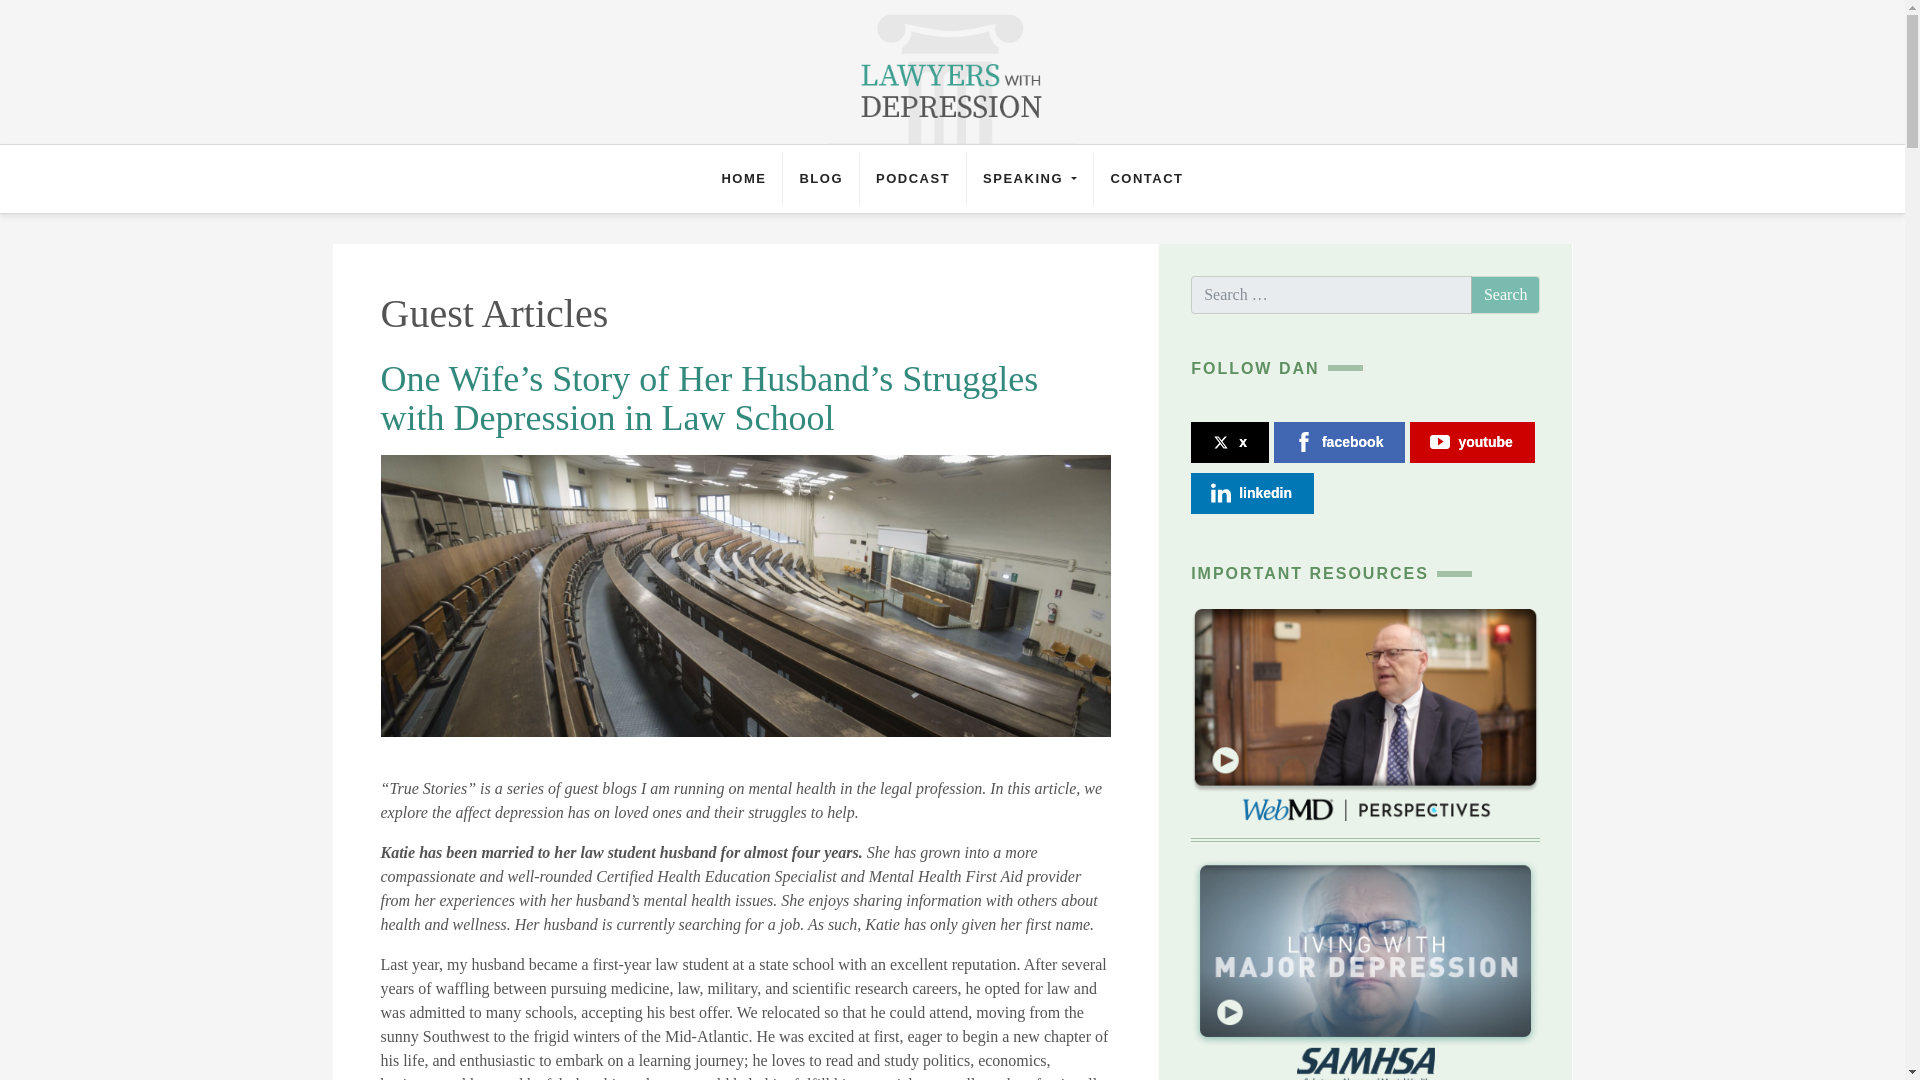 The height and width of the screenshot is (1080, 1920). Describe the element at coordinates (820, 179) in the screenshot. I see `BLOG` at that location.